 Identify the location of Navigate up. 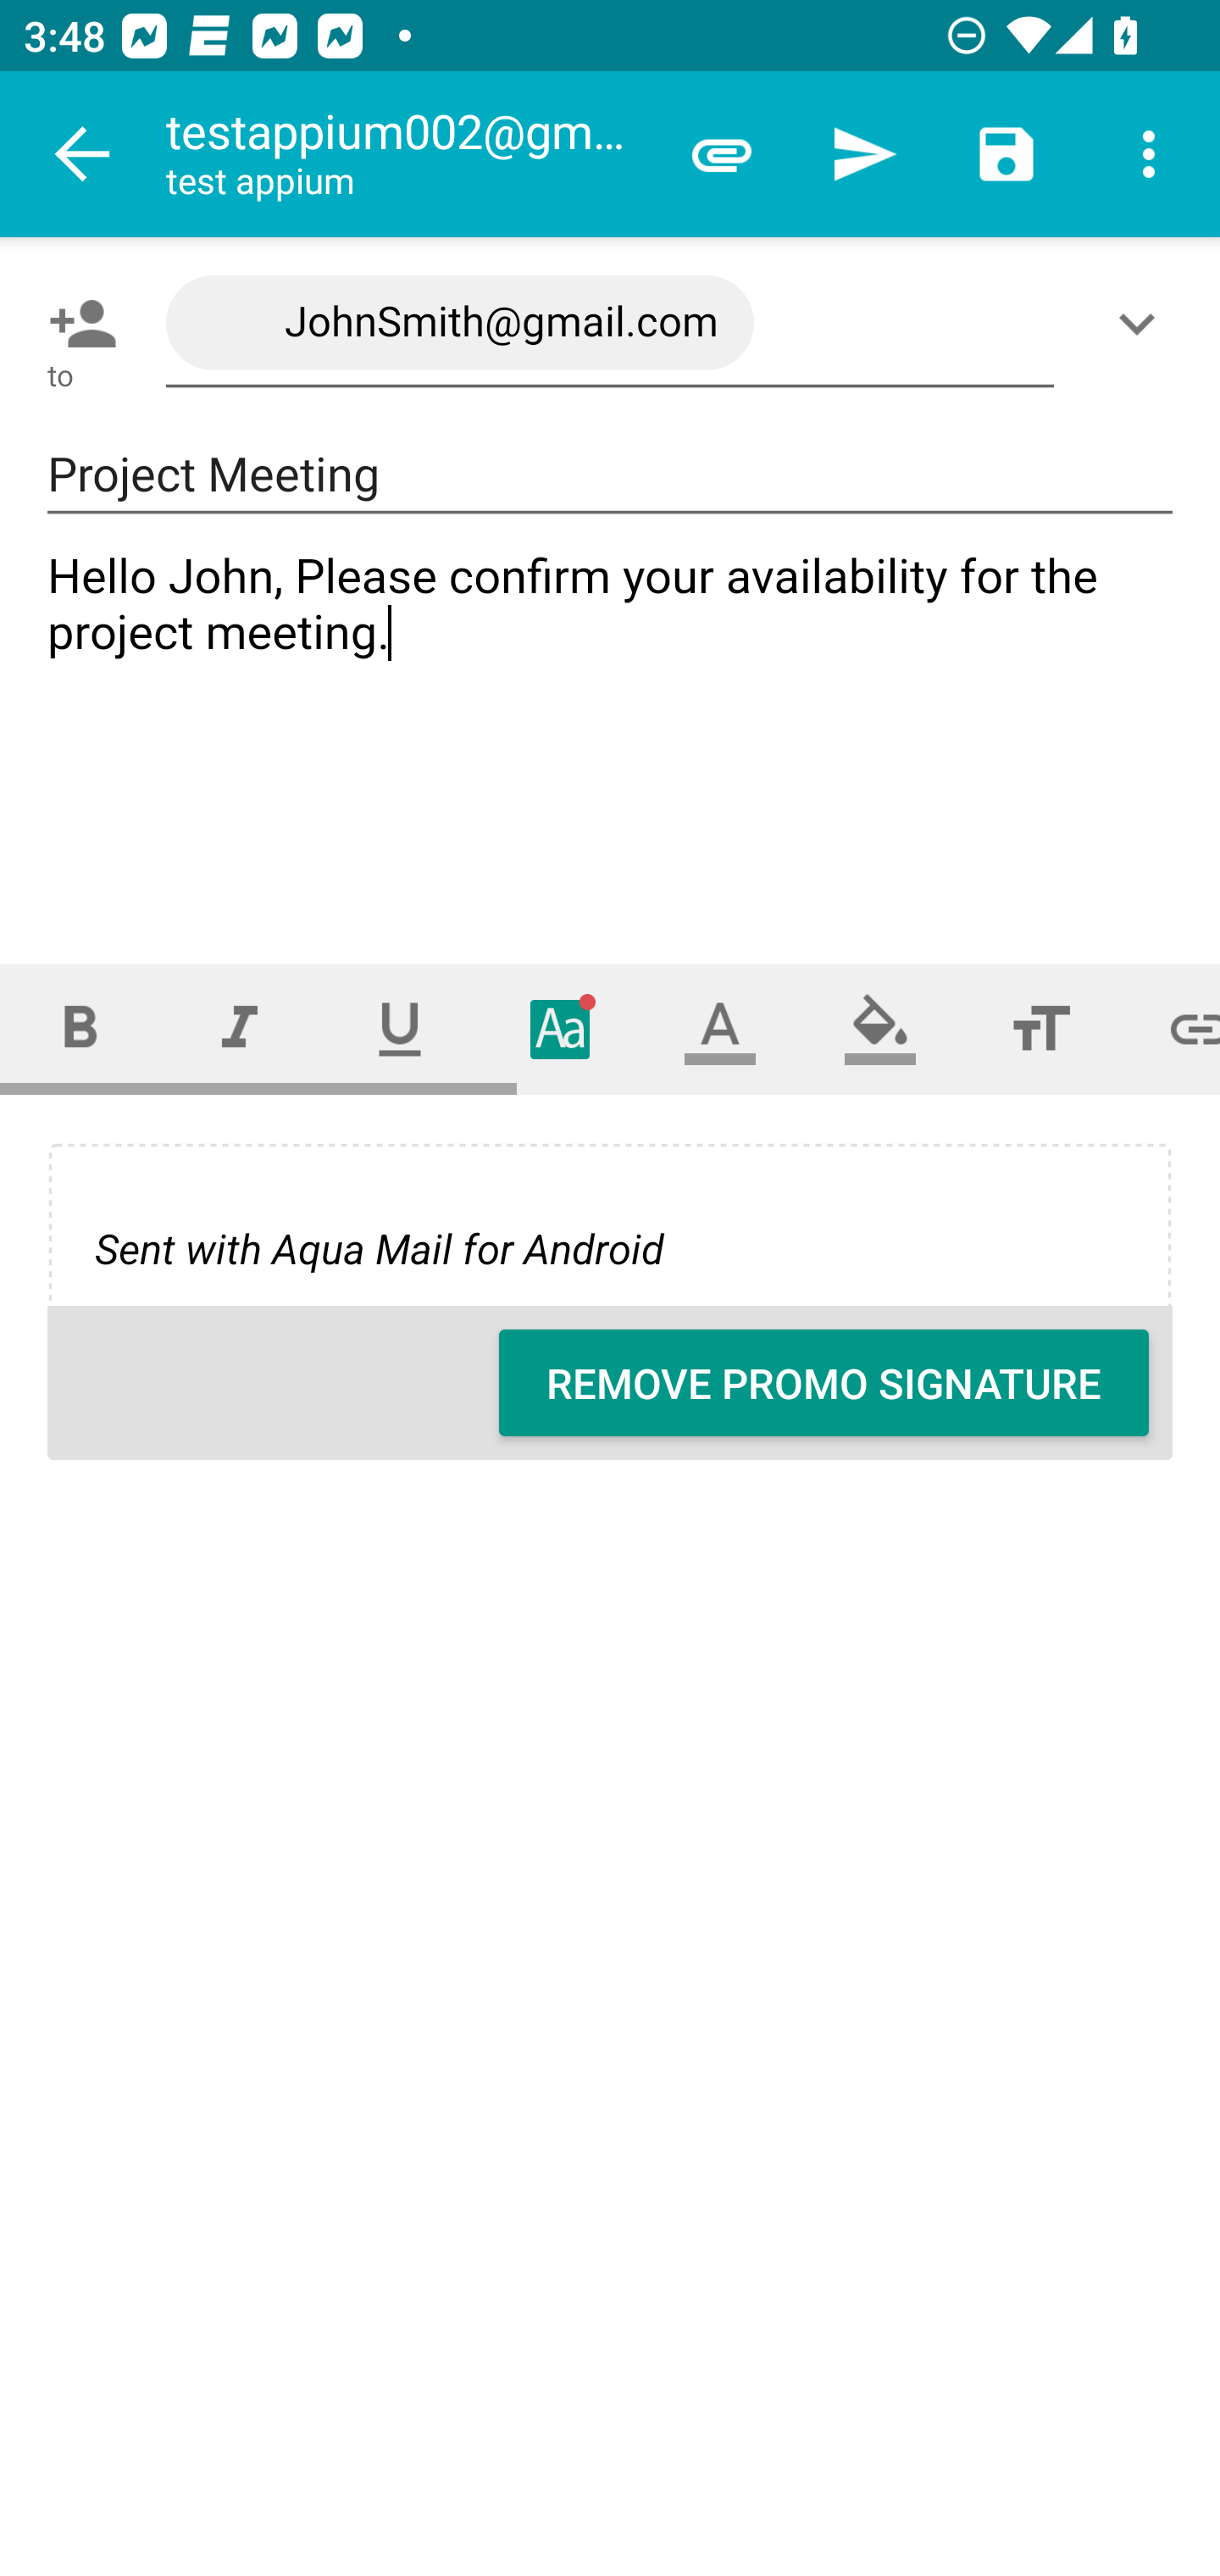
(83, 154).